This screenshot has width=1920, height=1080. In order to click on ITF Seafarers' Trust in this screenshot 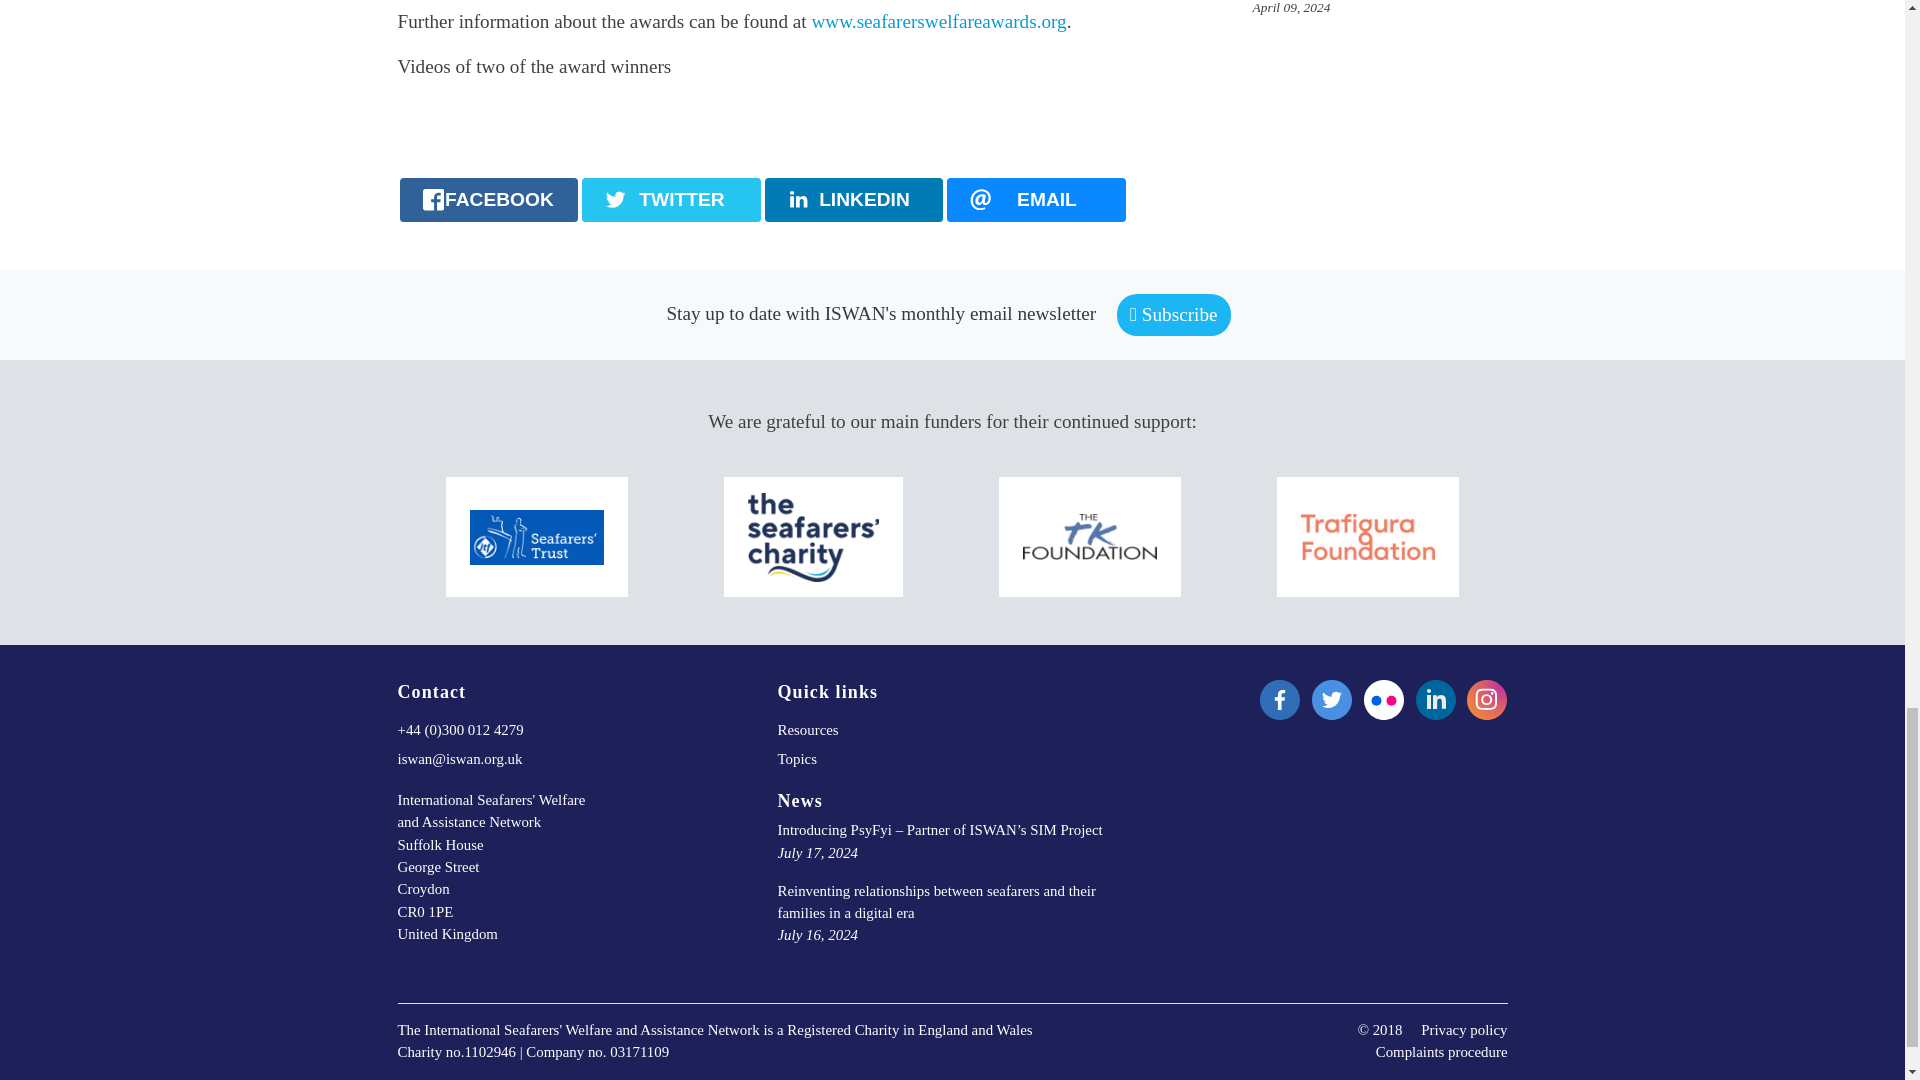, I will do `click(537, 535)`.